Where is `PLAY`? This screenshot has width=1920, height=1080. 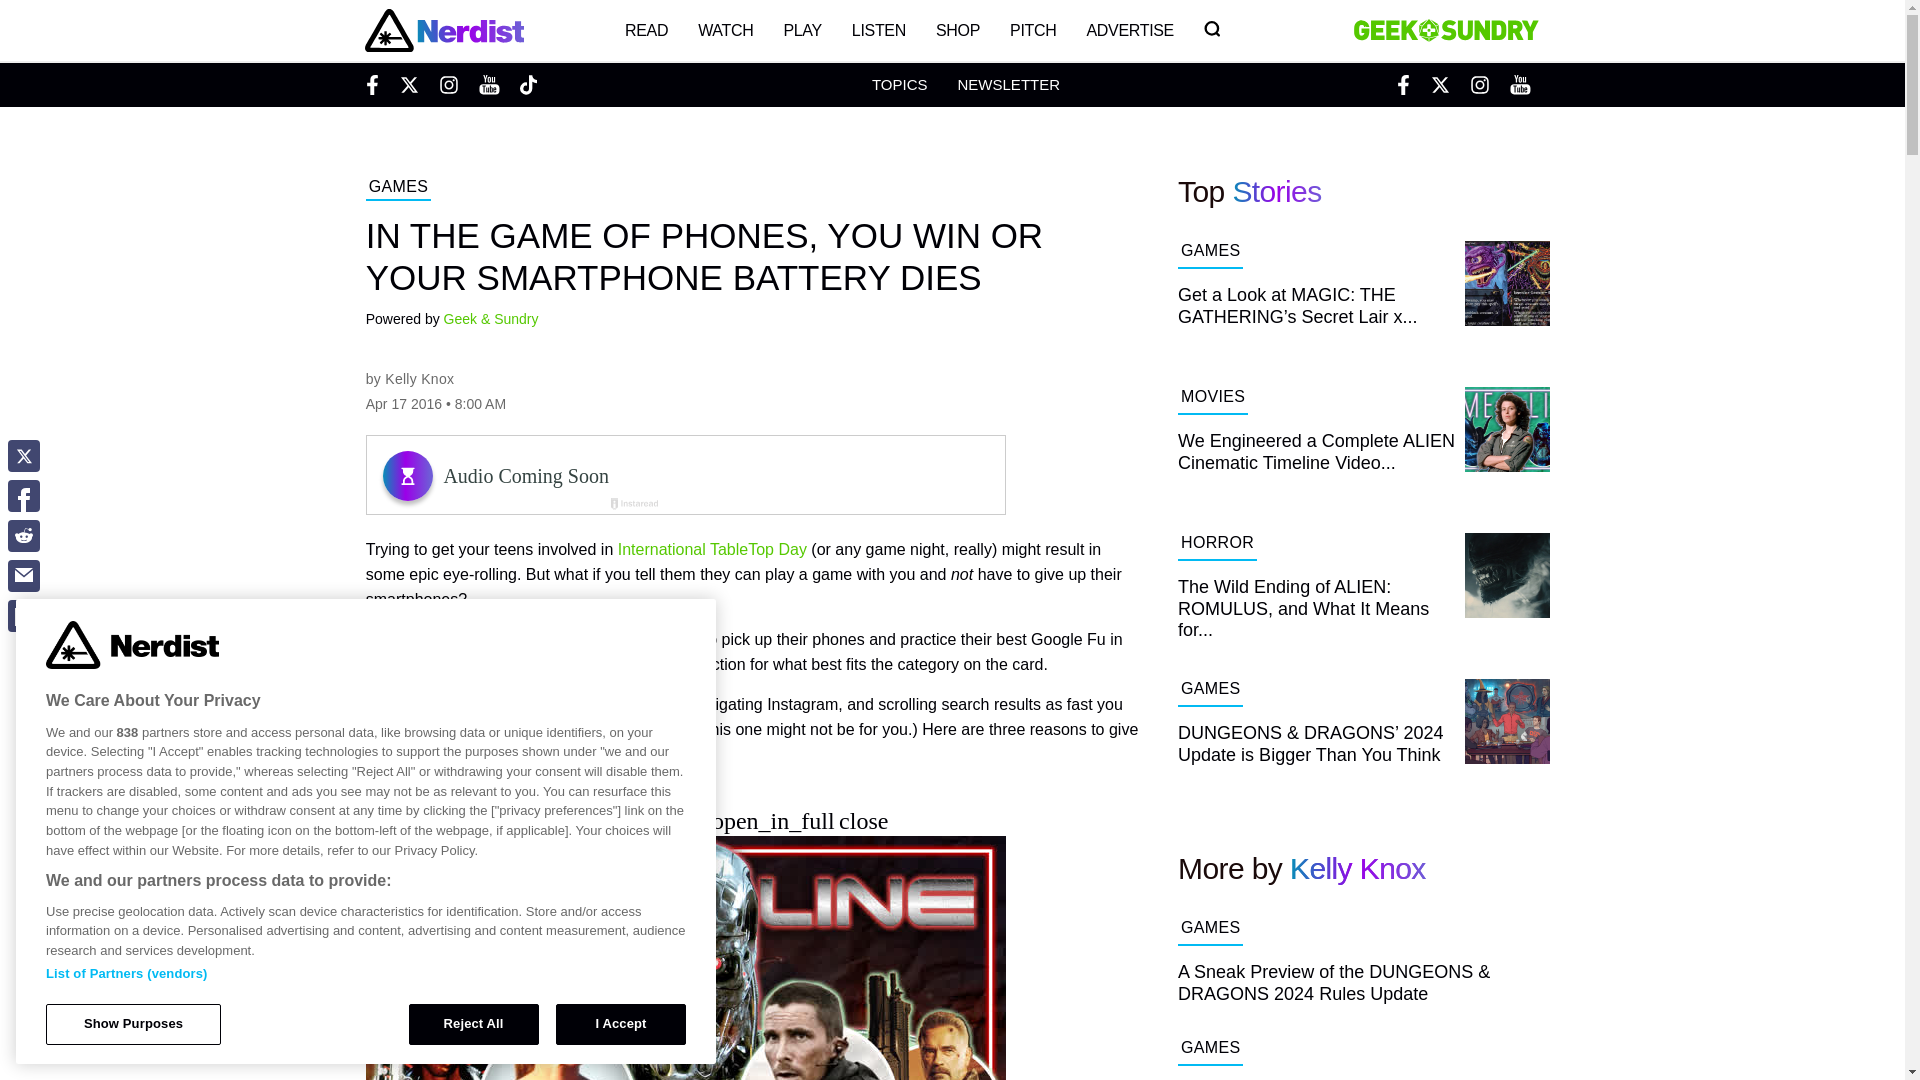 PLAY is located at coordinates (802, 30).